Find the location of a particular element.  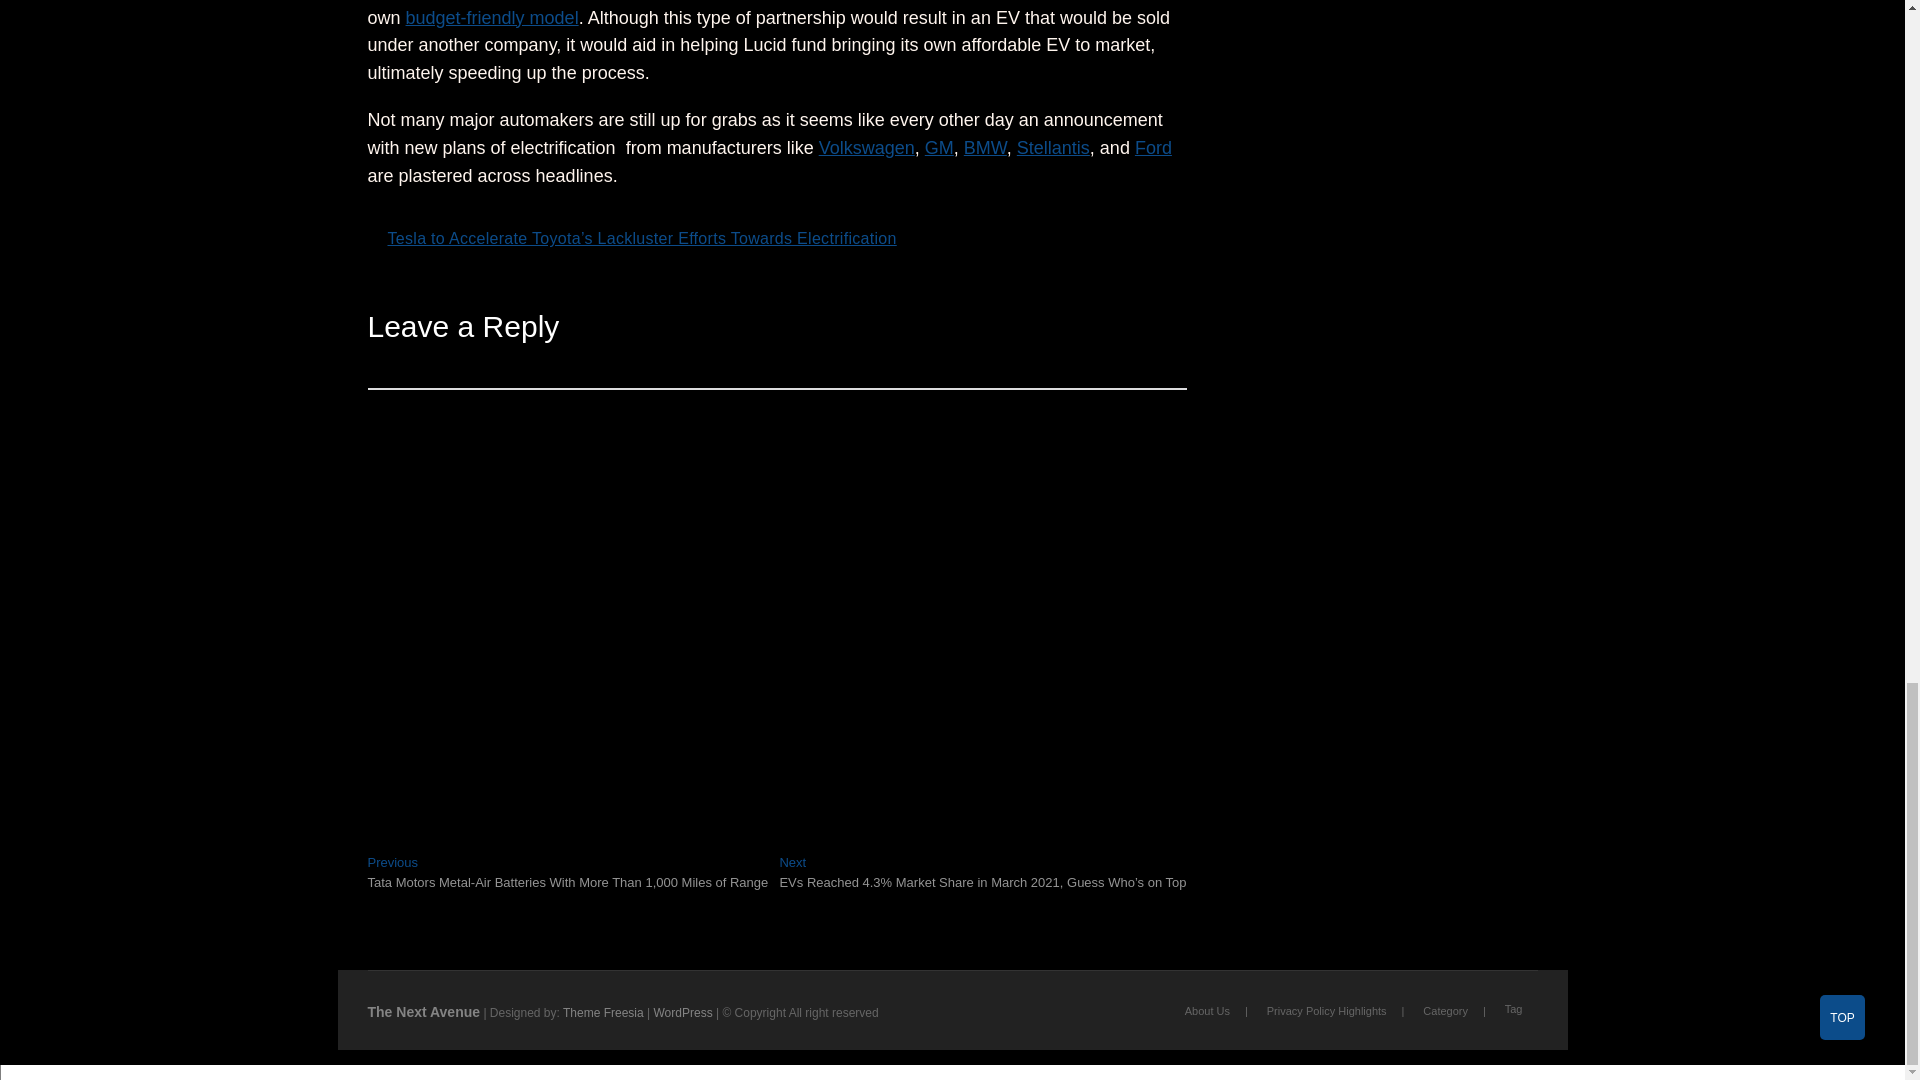

BMW is located at coordinates (984, 148).